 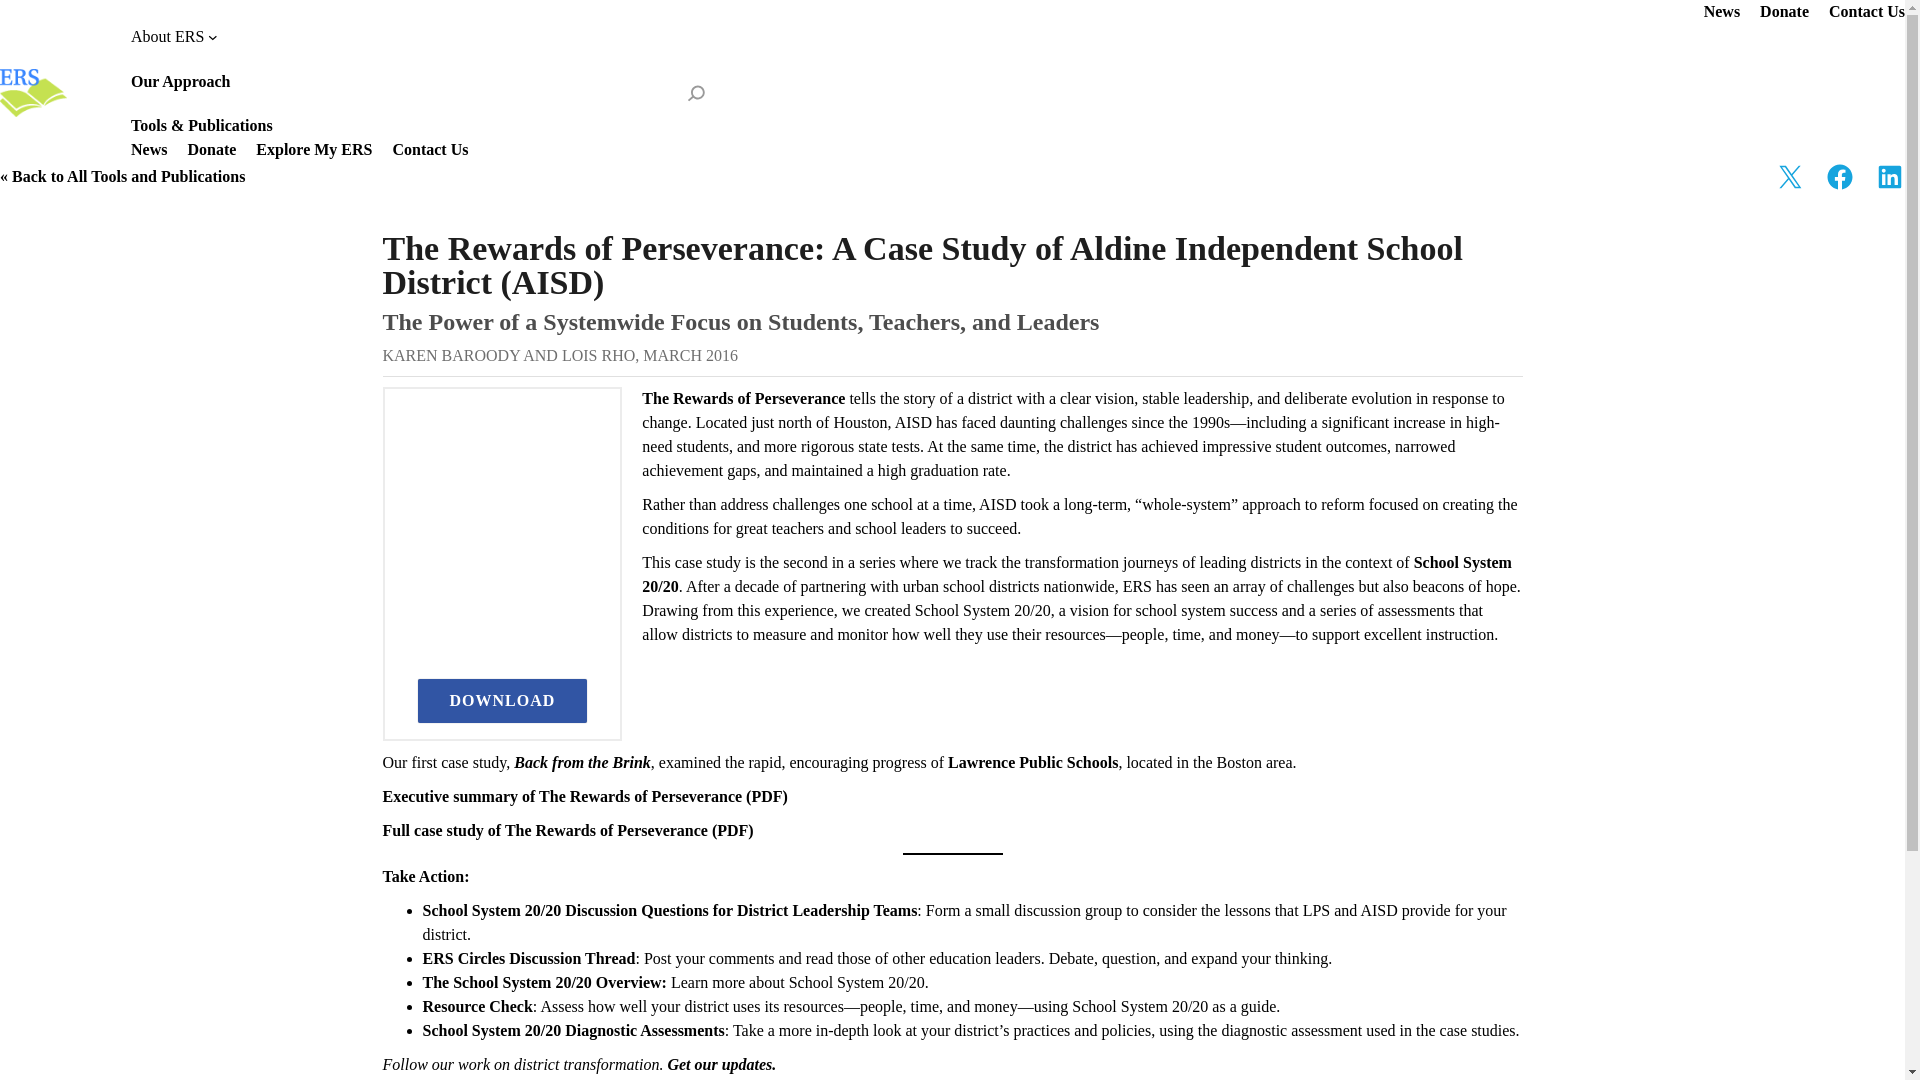 I want to click on About ERS, so click(x=174, y=36).